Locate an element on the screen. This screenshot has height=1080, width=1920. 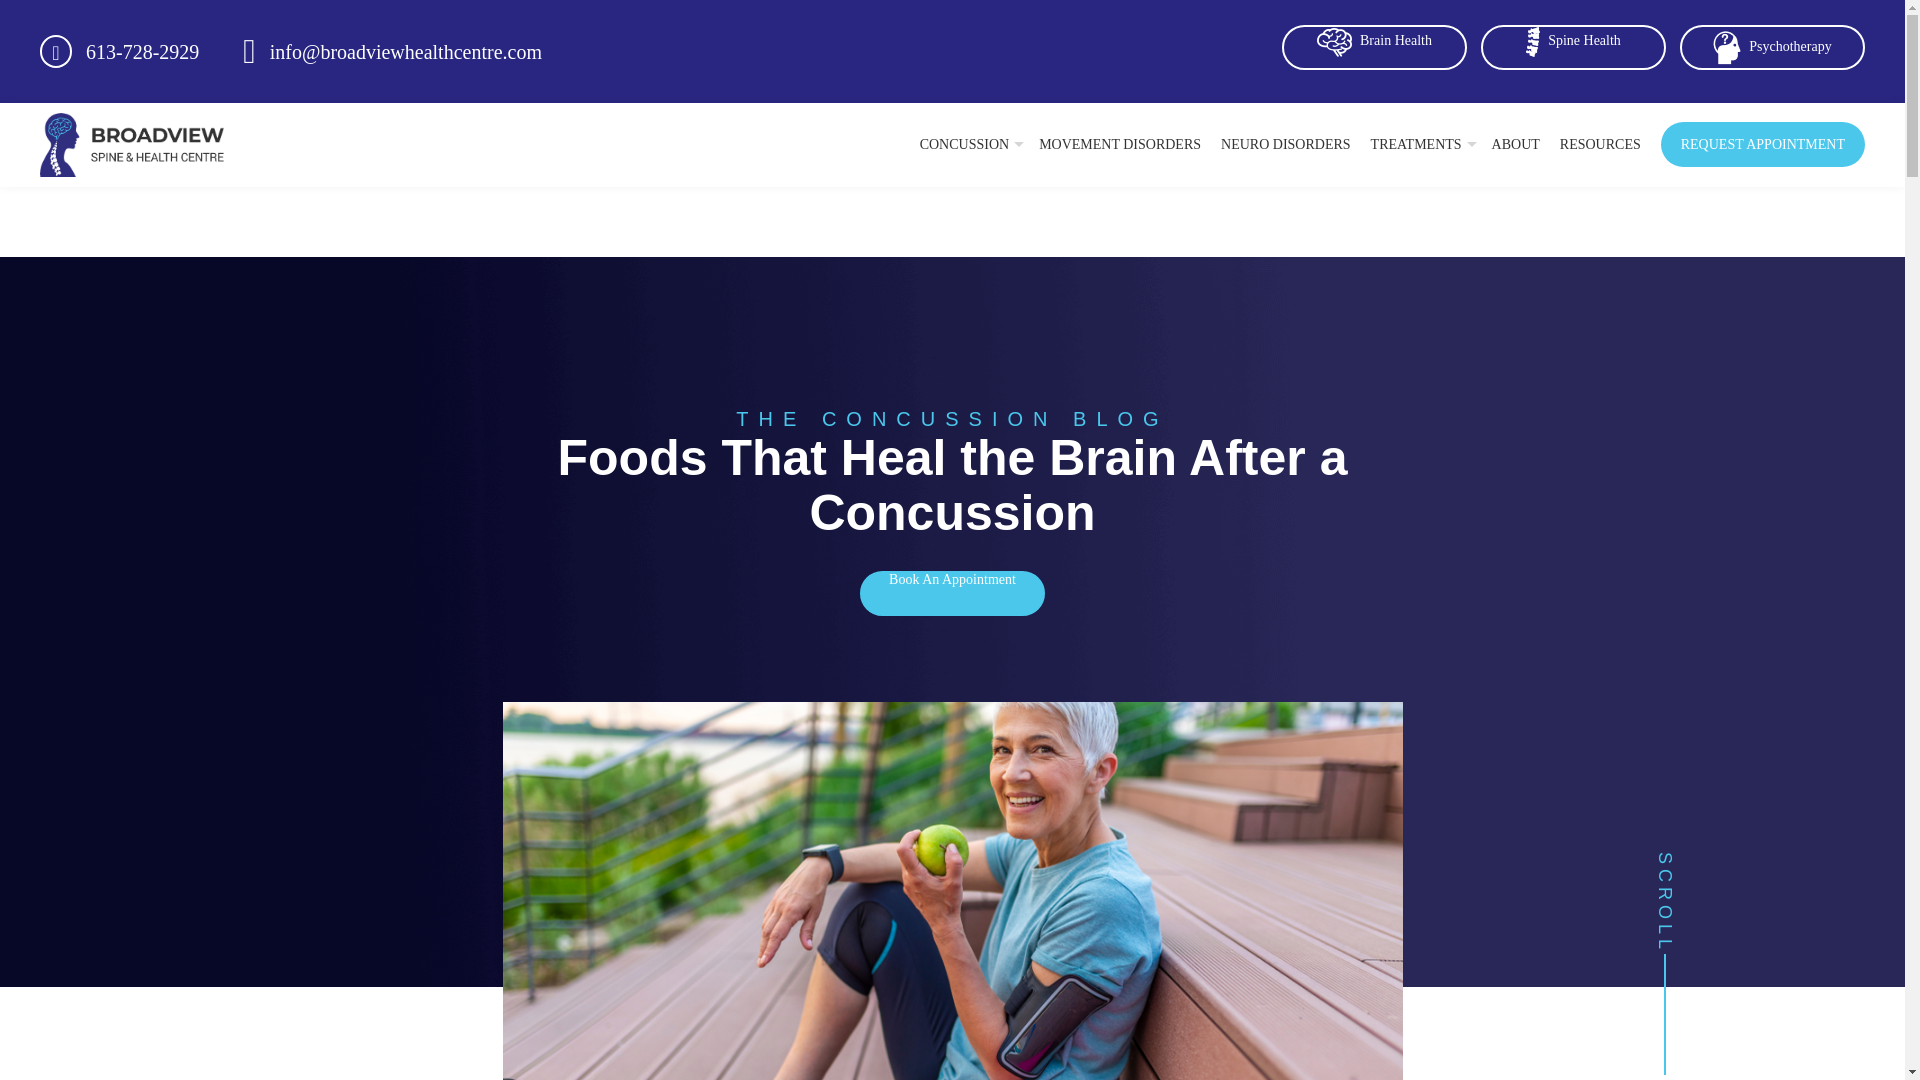
REQUEST APPOINTMENT is located at coordinates (1762, 144).